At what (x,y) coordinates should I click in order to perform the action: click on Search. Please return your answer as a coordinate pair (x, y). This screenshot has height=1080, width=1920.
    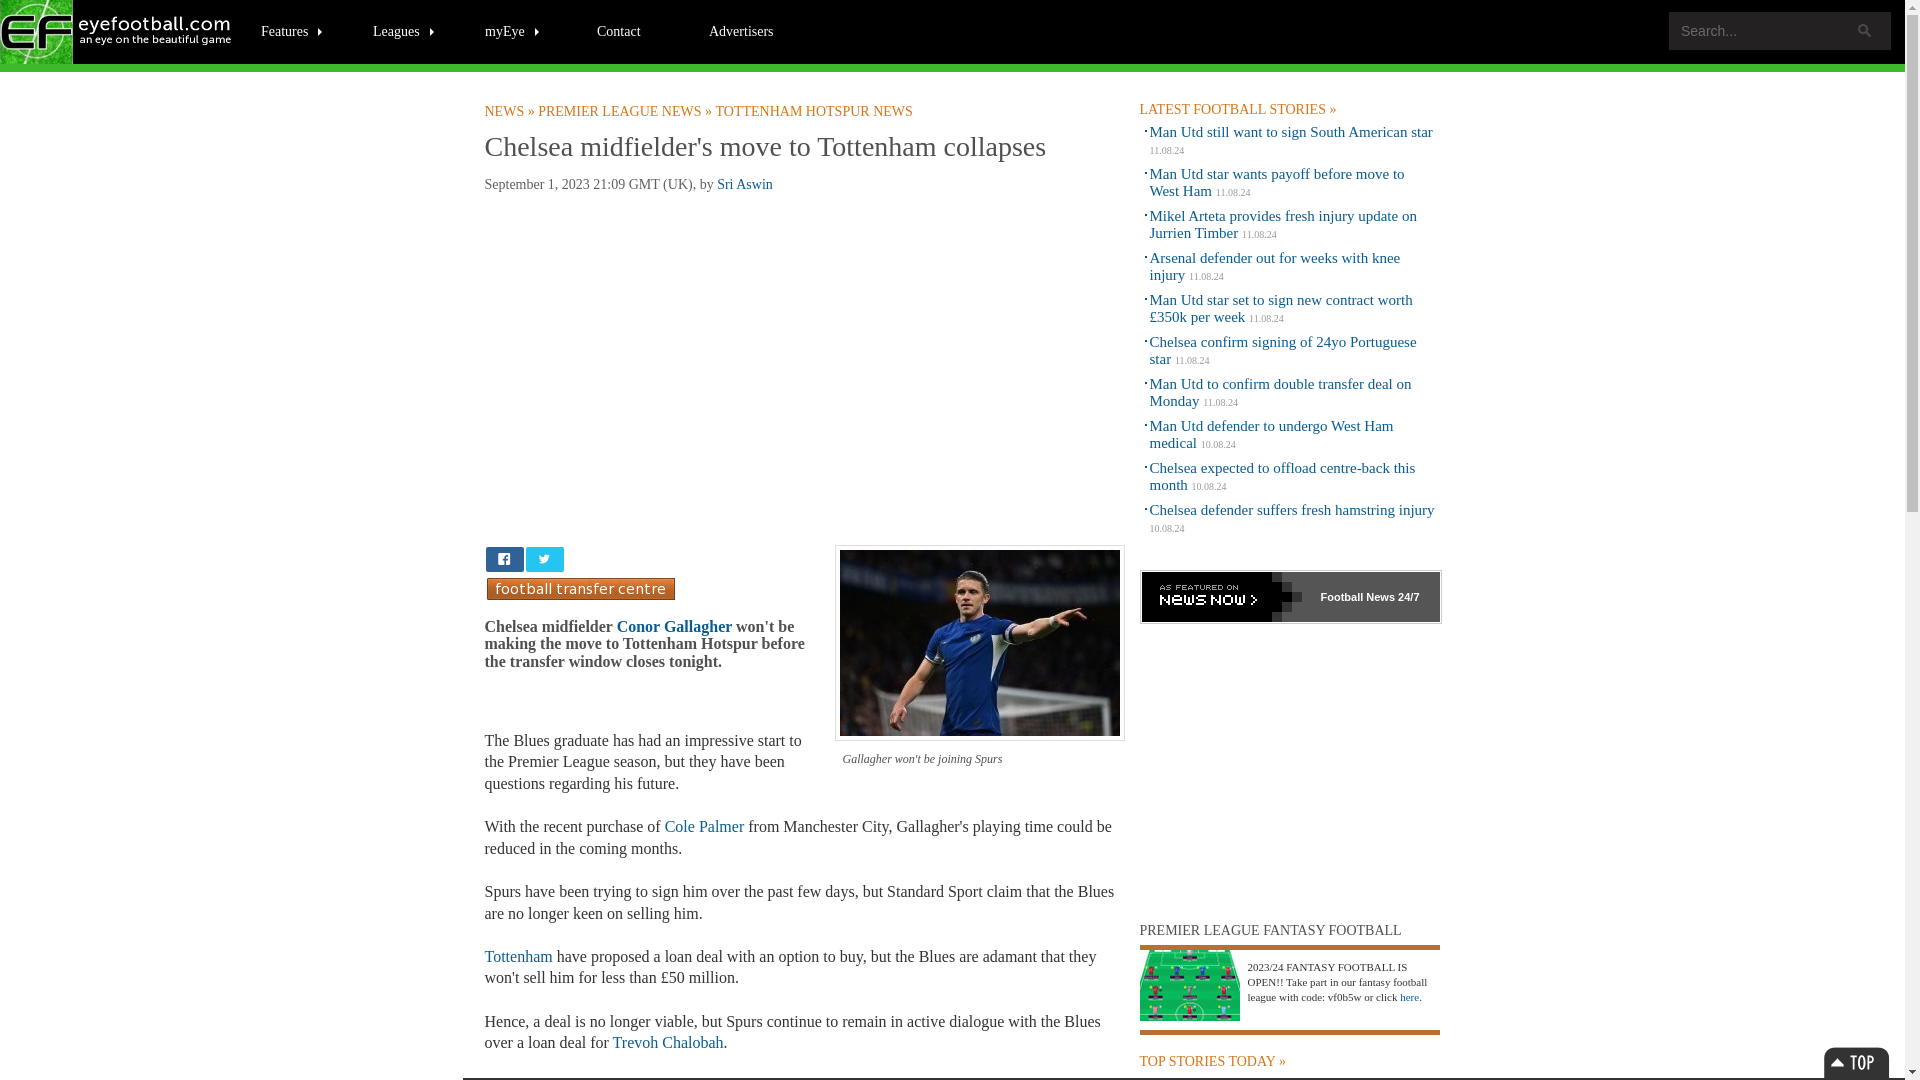
    Looking at the image, I should click on (1864, 30).